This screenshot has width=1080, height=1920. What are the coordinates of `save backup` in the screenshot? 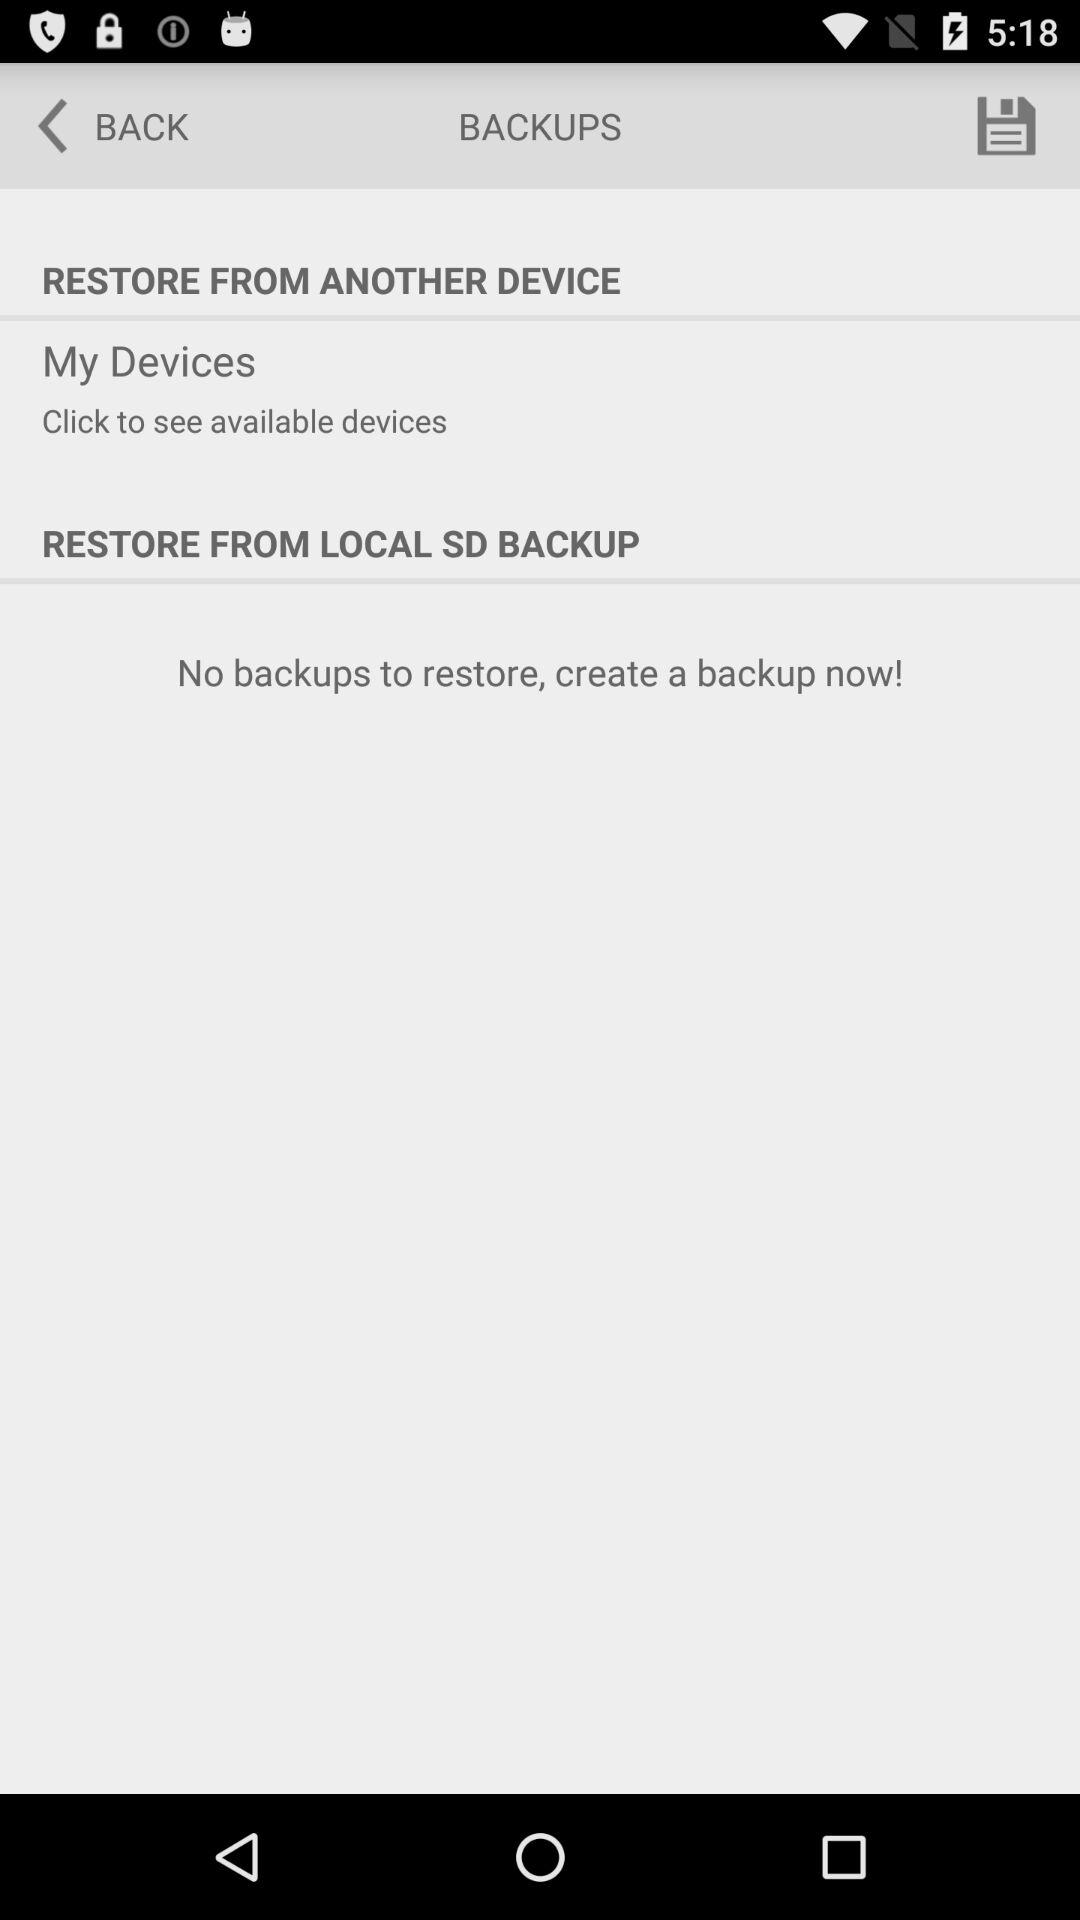 It's located at (1006, 126).